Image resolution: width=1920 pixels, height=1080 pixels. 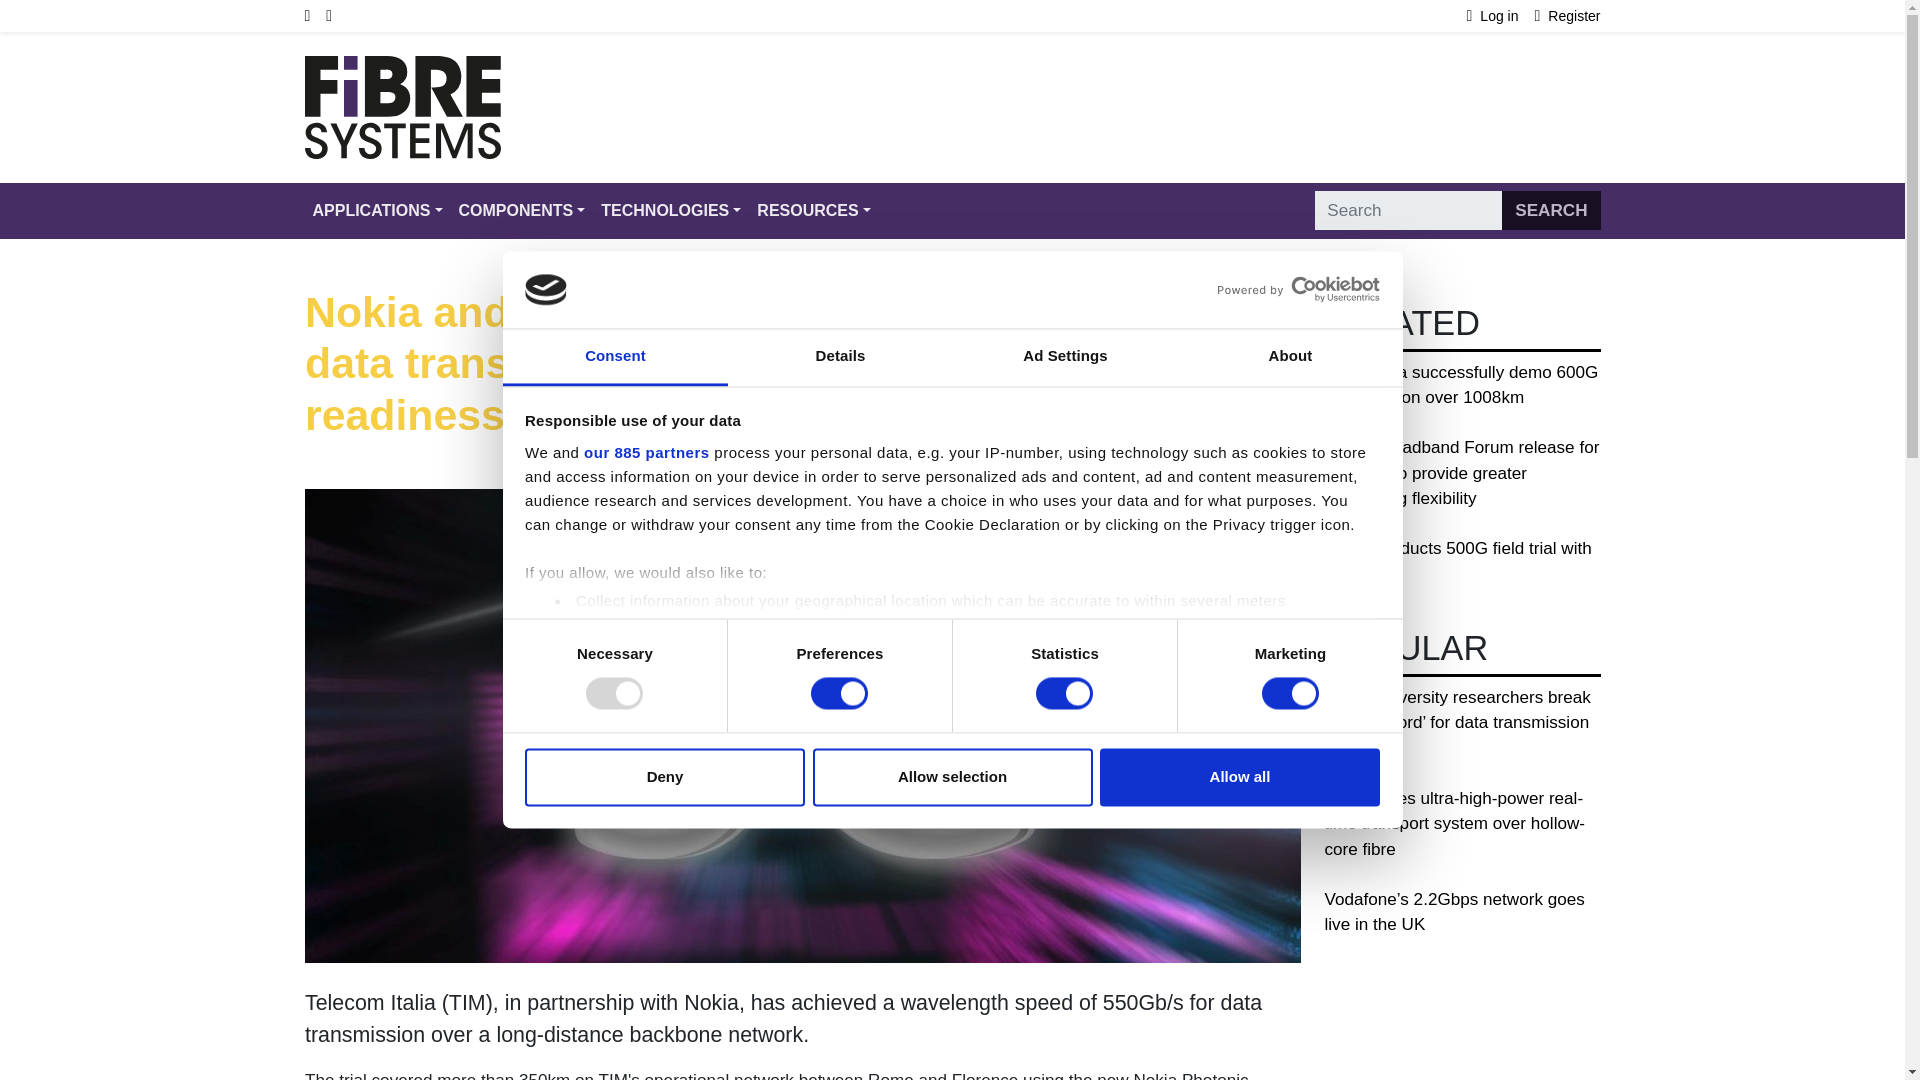 I want to click on Consent, so click(x=614, y=357).